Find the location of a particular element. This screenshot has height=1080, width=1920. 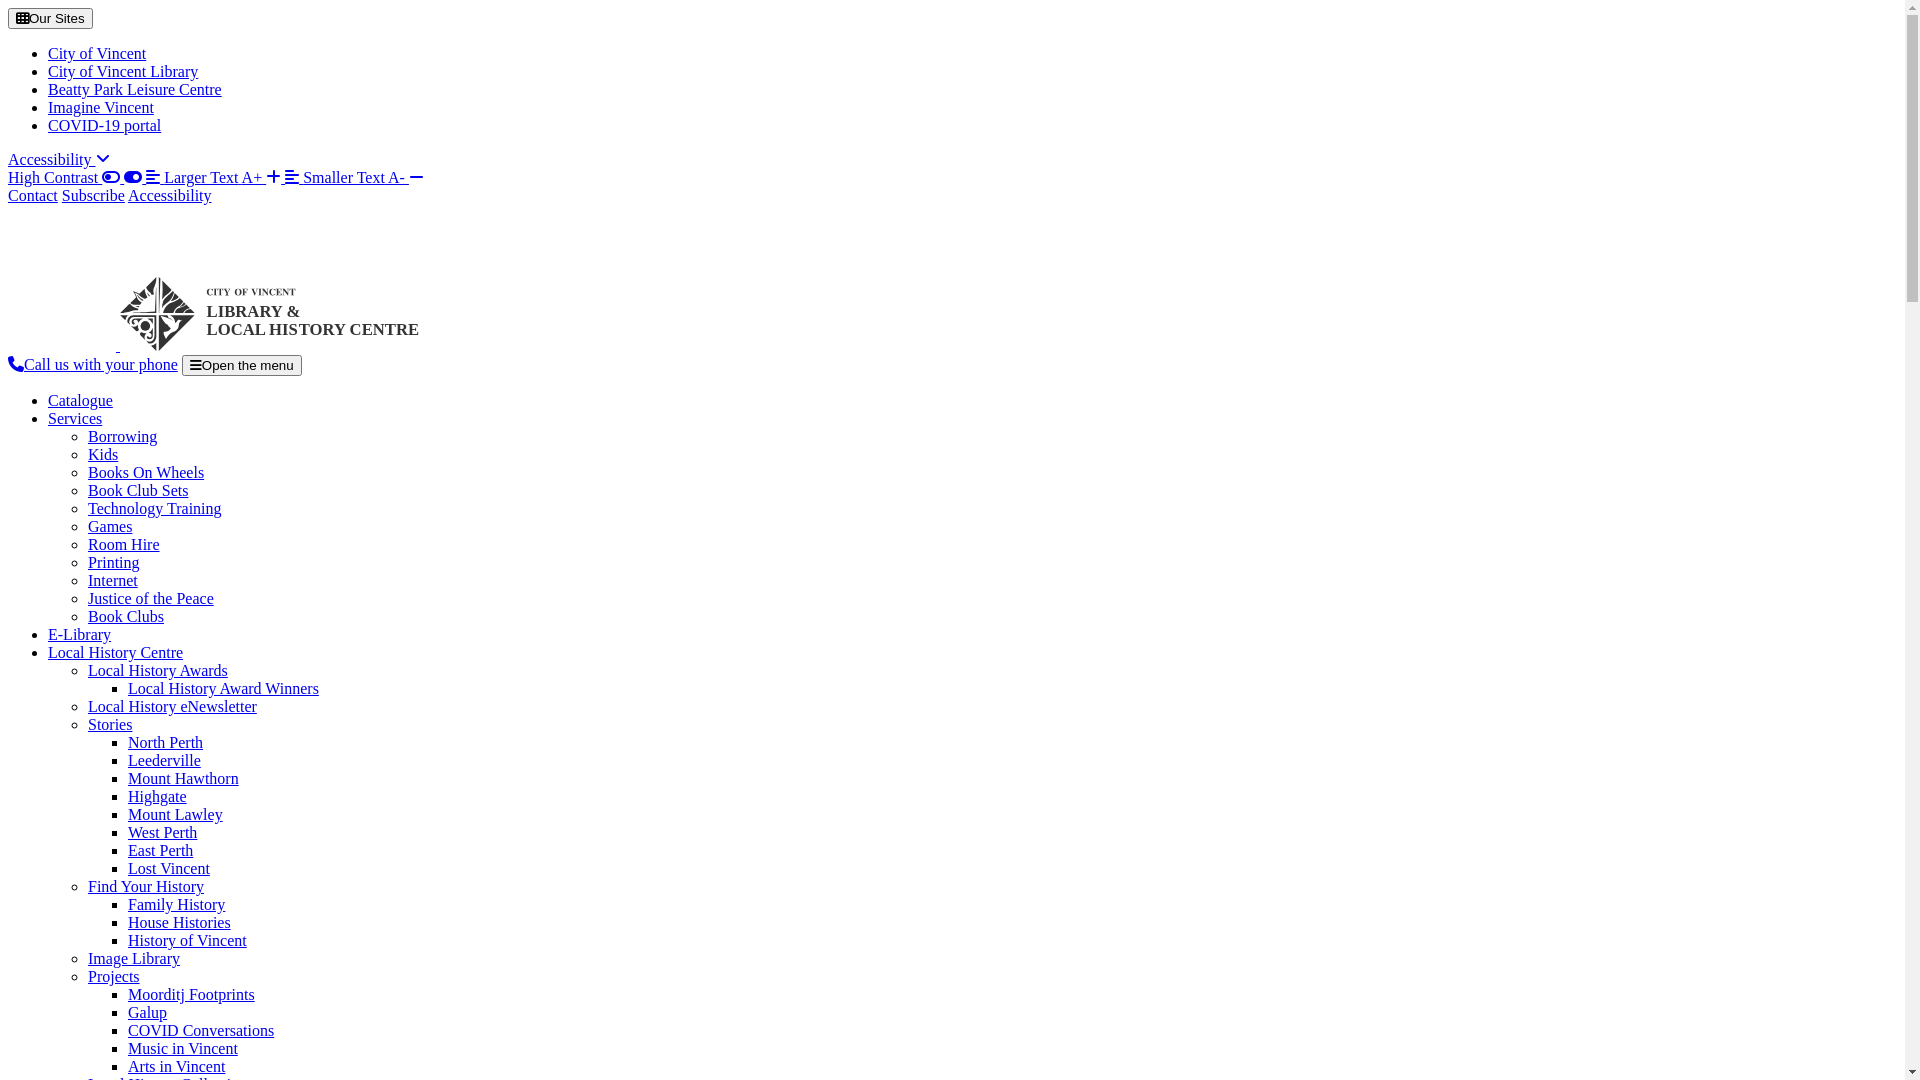

Image Library is located at coordinates (134, 958).